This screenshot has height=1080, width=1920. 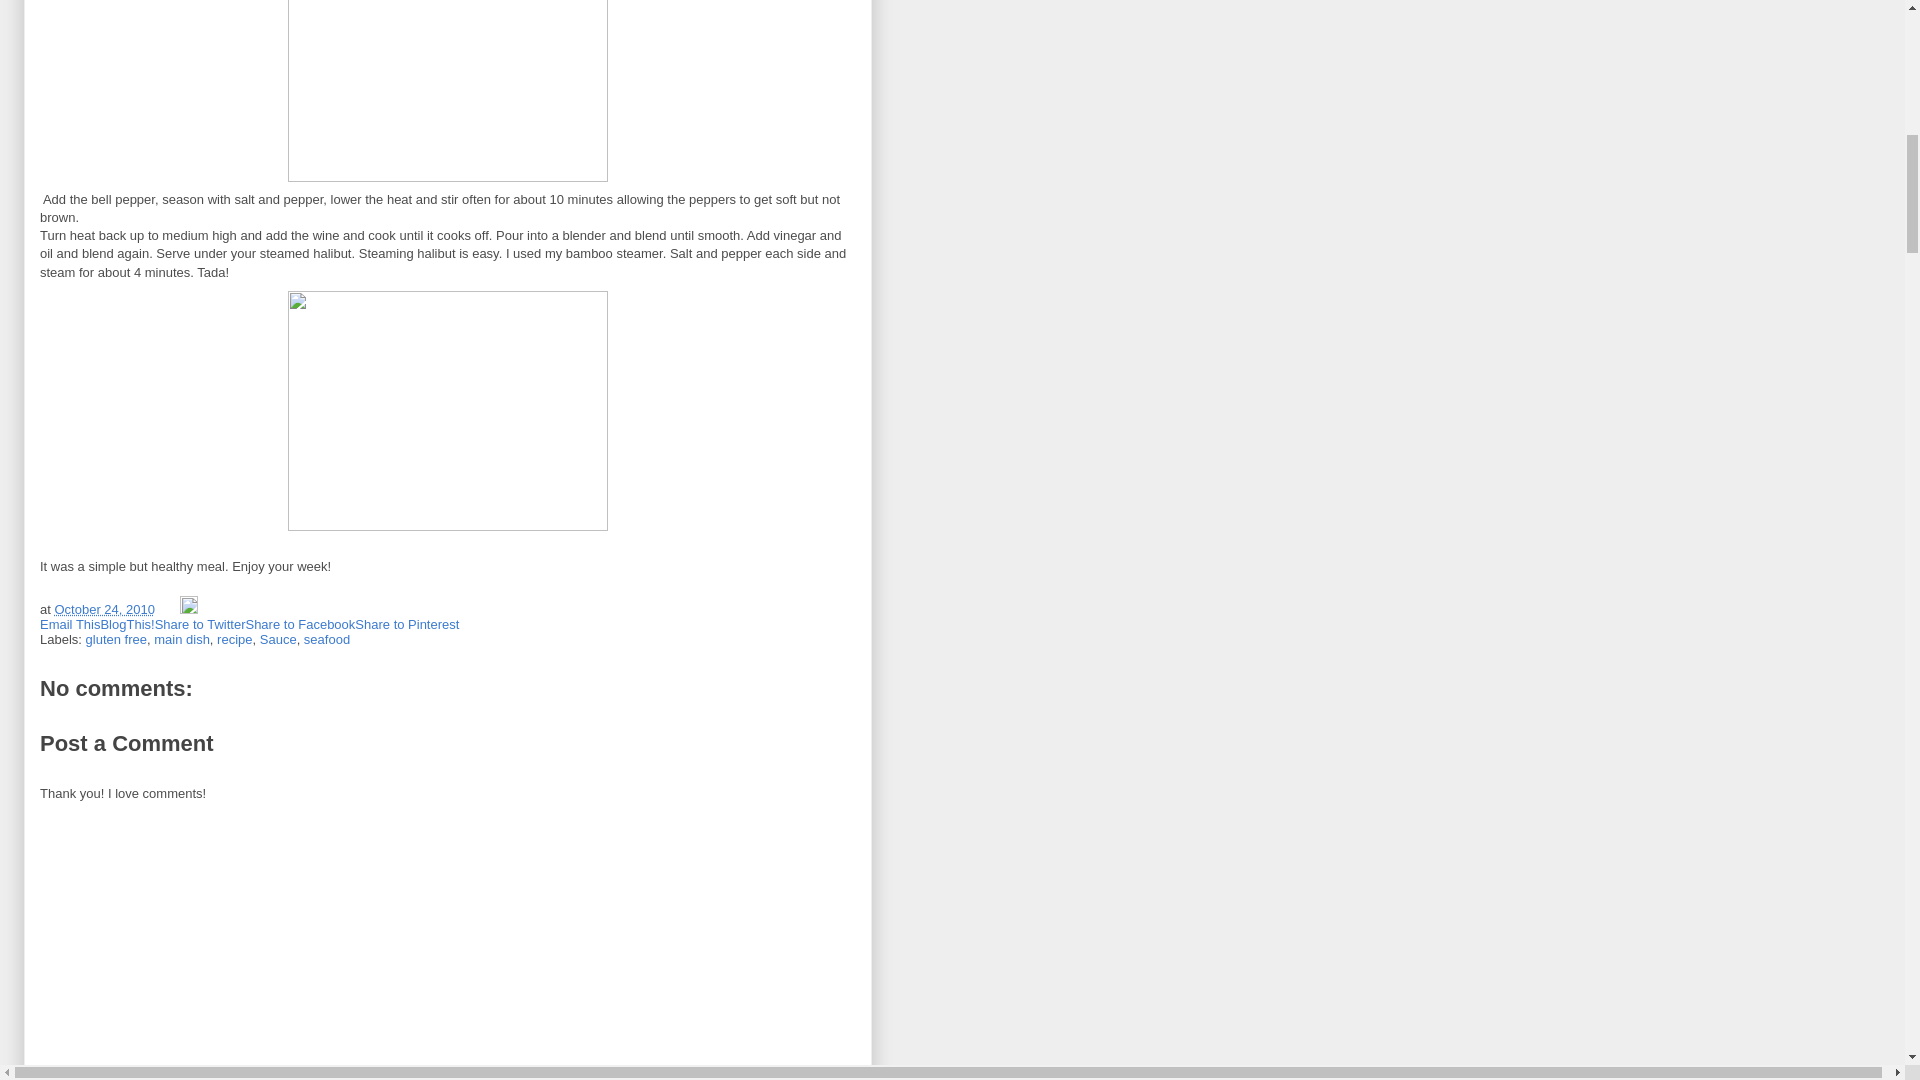 What do you see at coordinates (234, 638) in the screenshot?
I see `recipe` at bounding box center [234, 638].